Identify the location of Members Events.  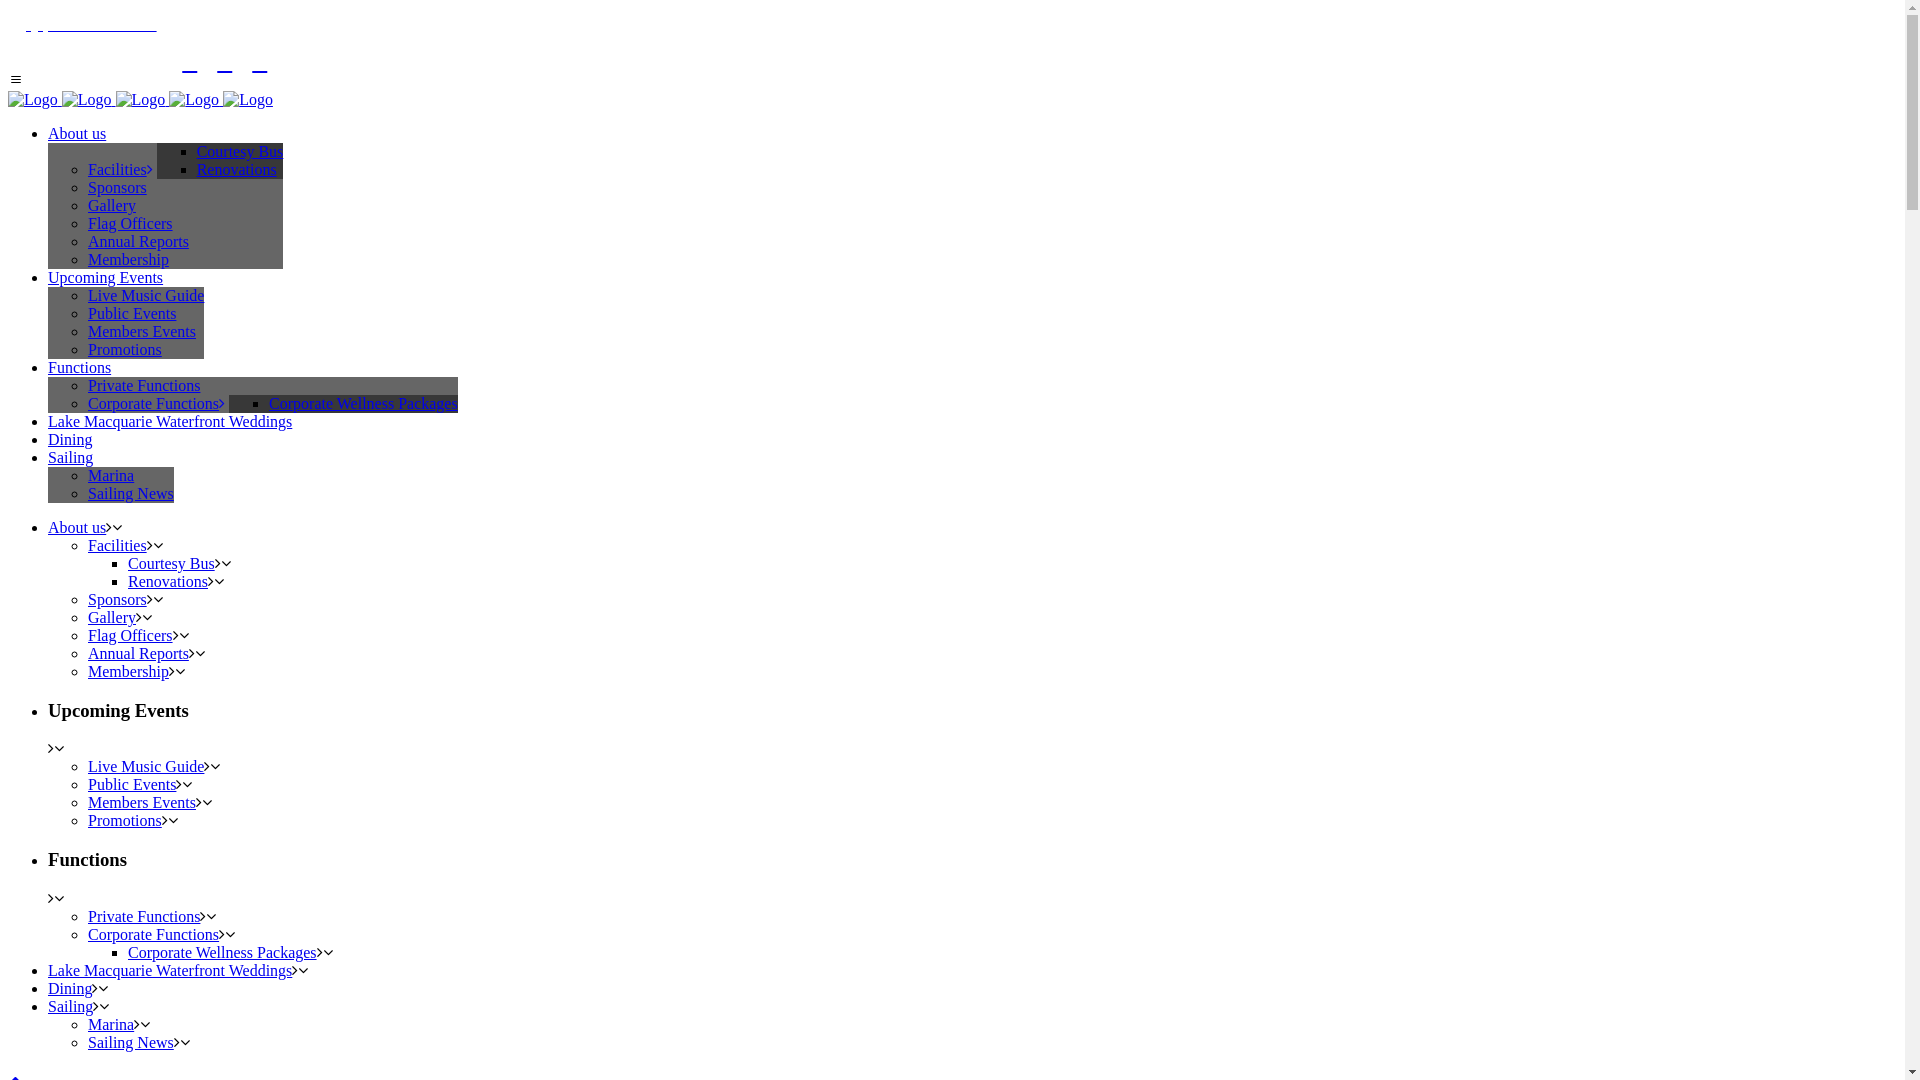
(142, 802).